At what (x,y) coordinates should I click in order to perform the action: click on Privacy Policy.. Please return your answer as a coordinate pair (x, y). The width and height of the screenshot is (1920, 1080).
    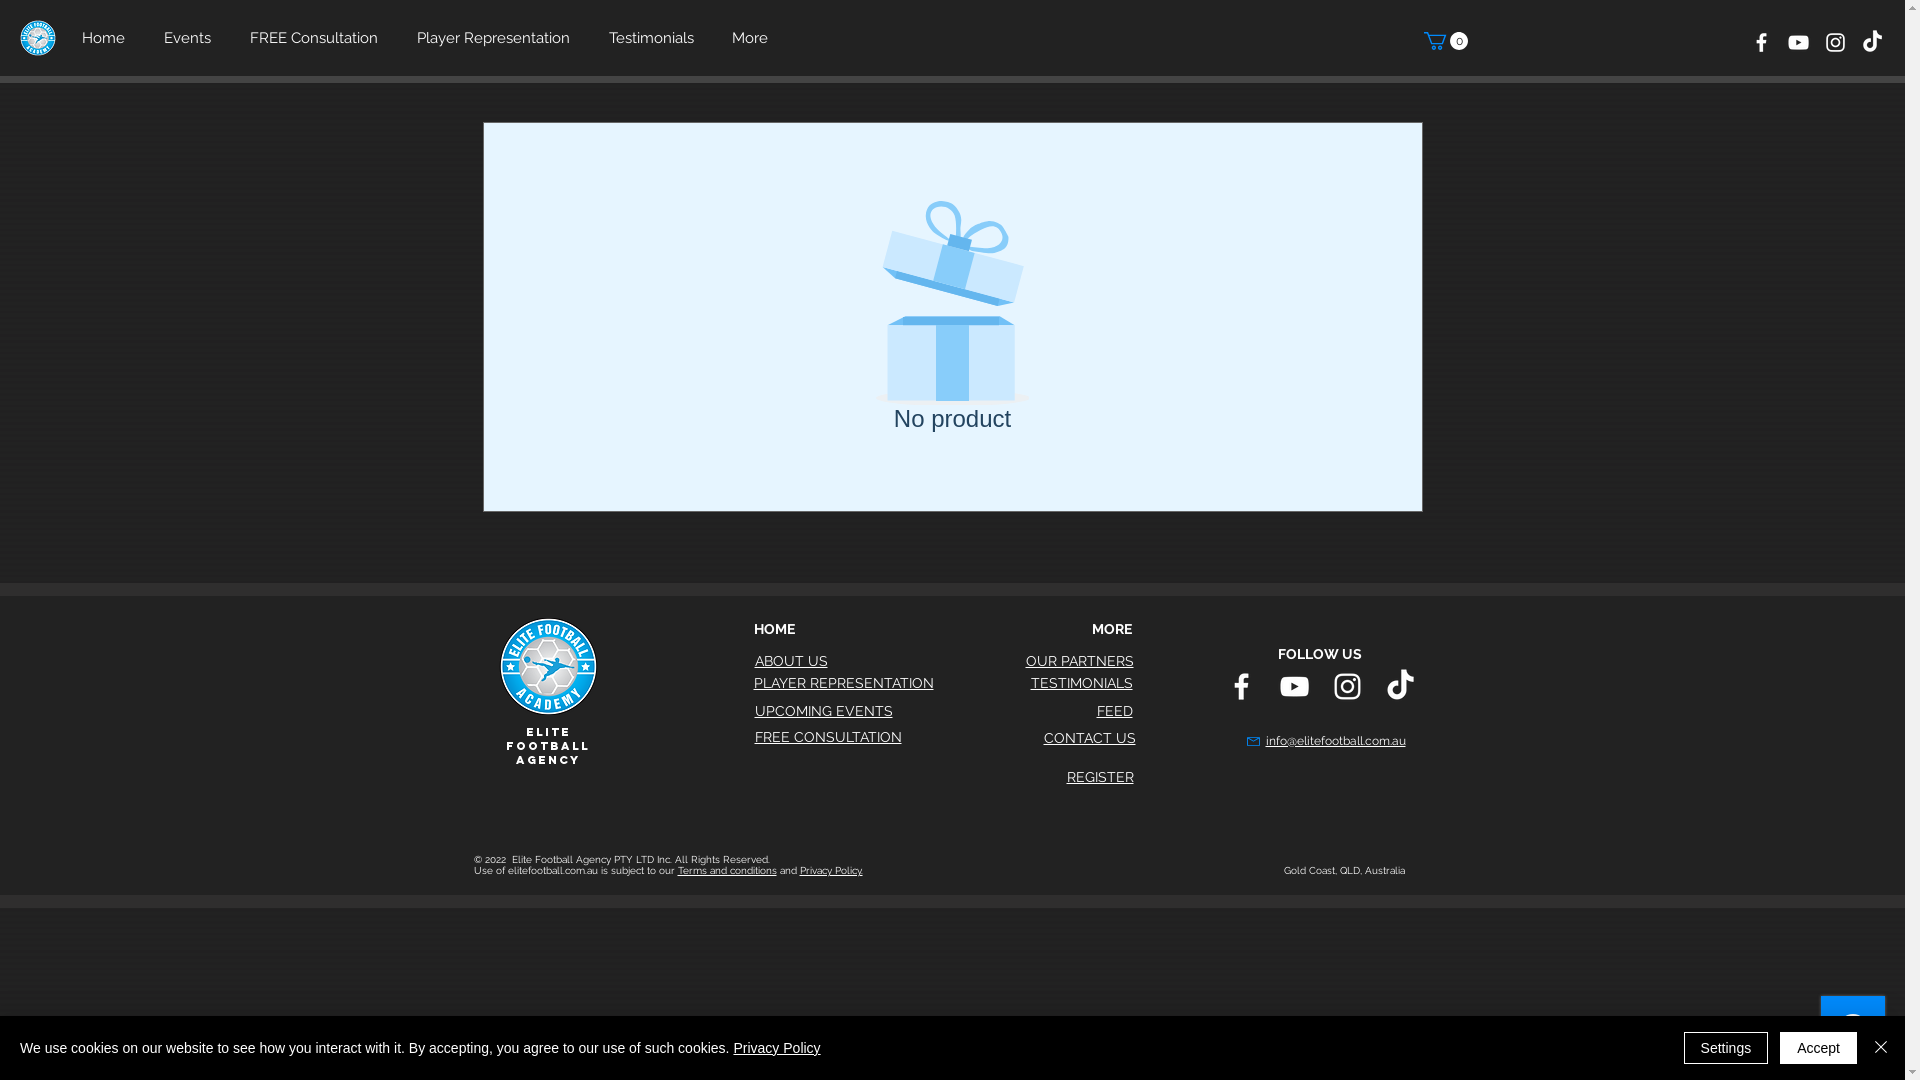
    Looking at the image, I should click on (832, 870).